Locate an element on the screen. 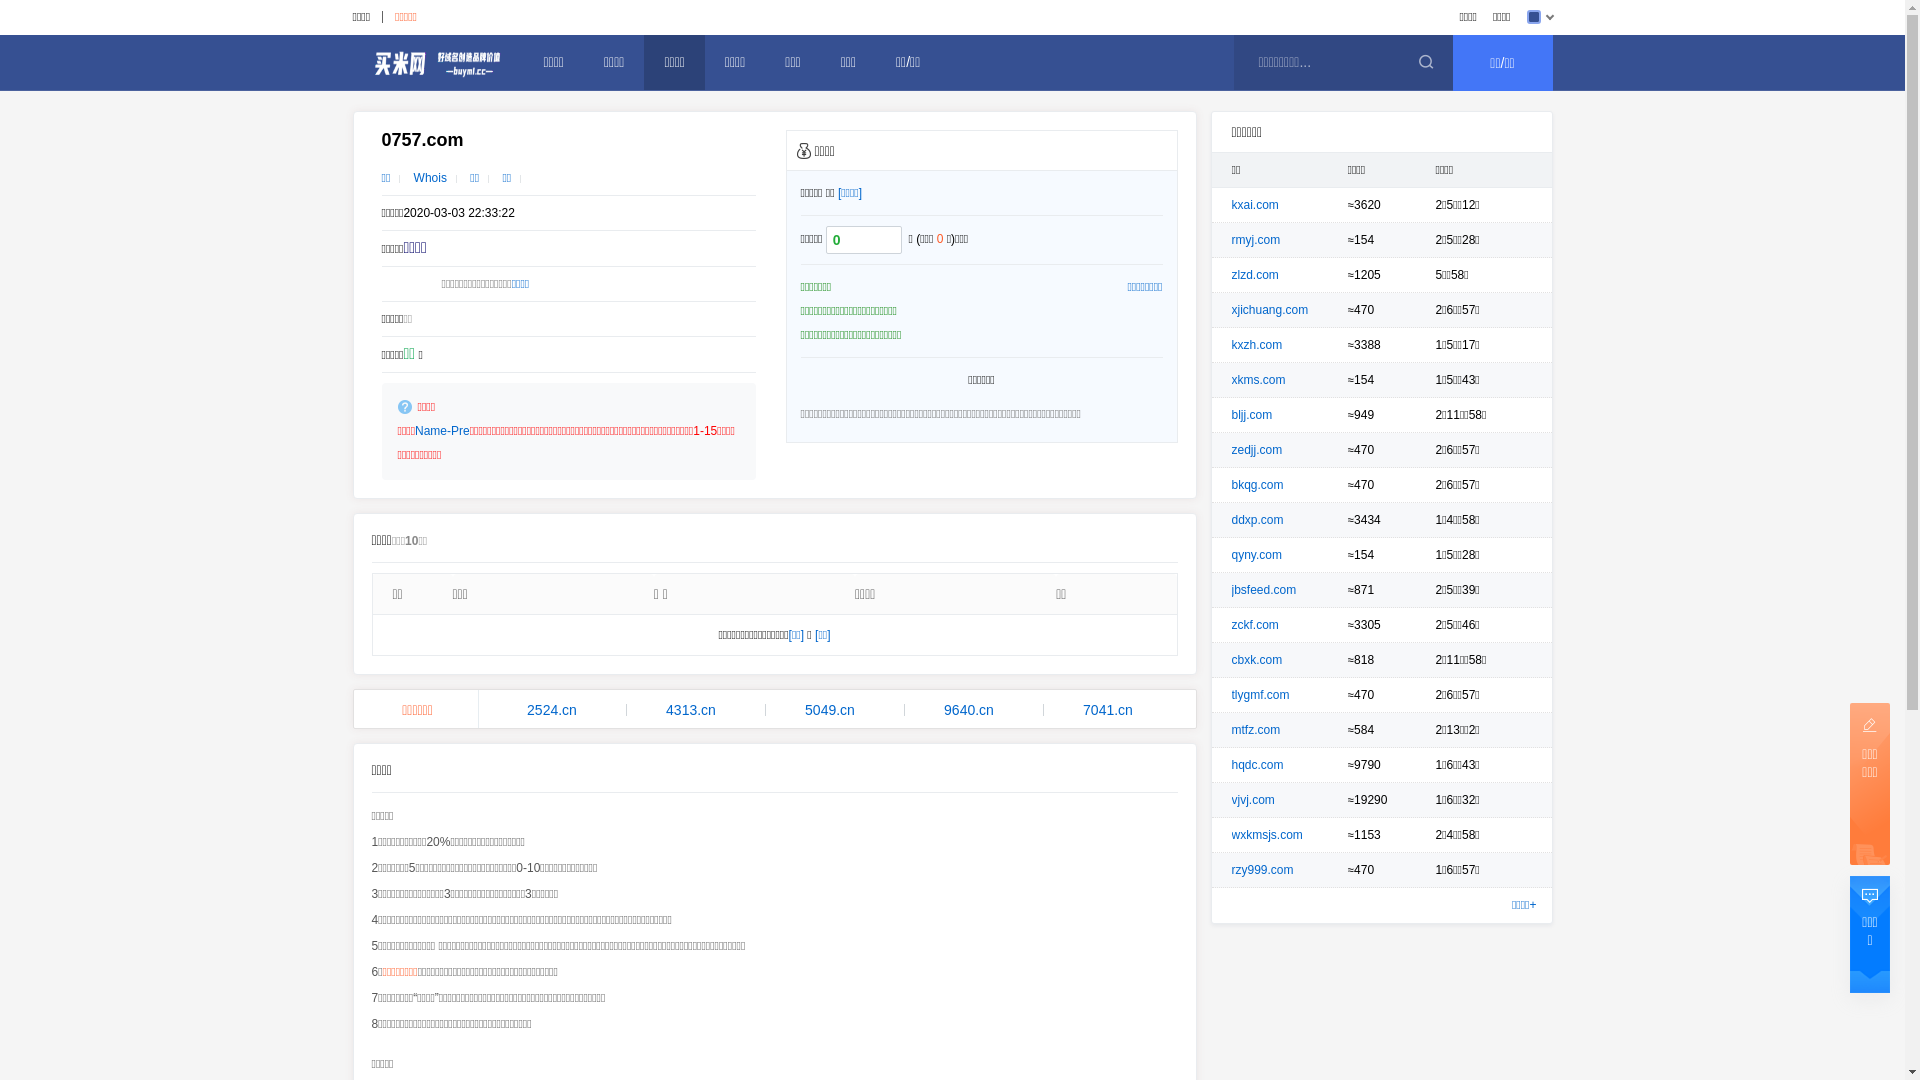 The width and height of the screenshot is (1920, 1080). qyny.com is located at coordinates (1257, 555).